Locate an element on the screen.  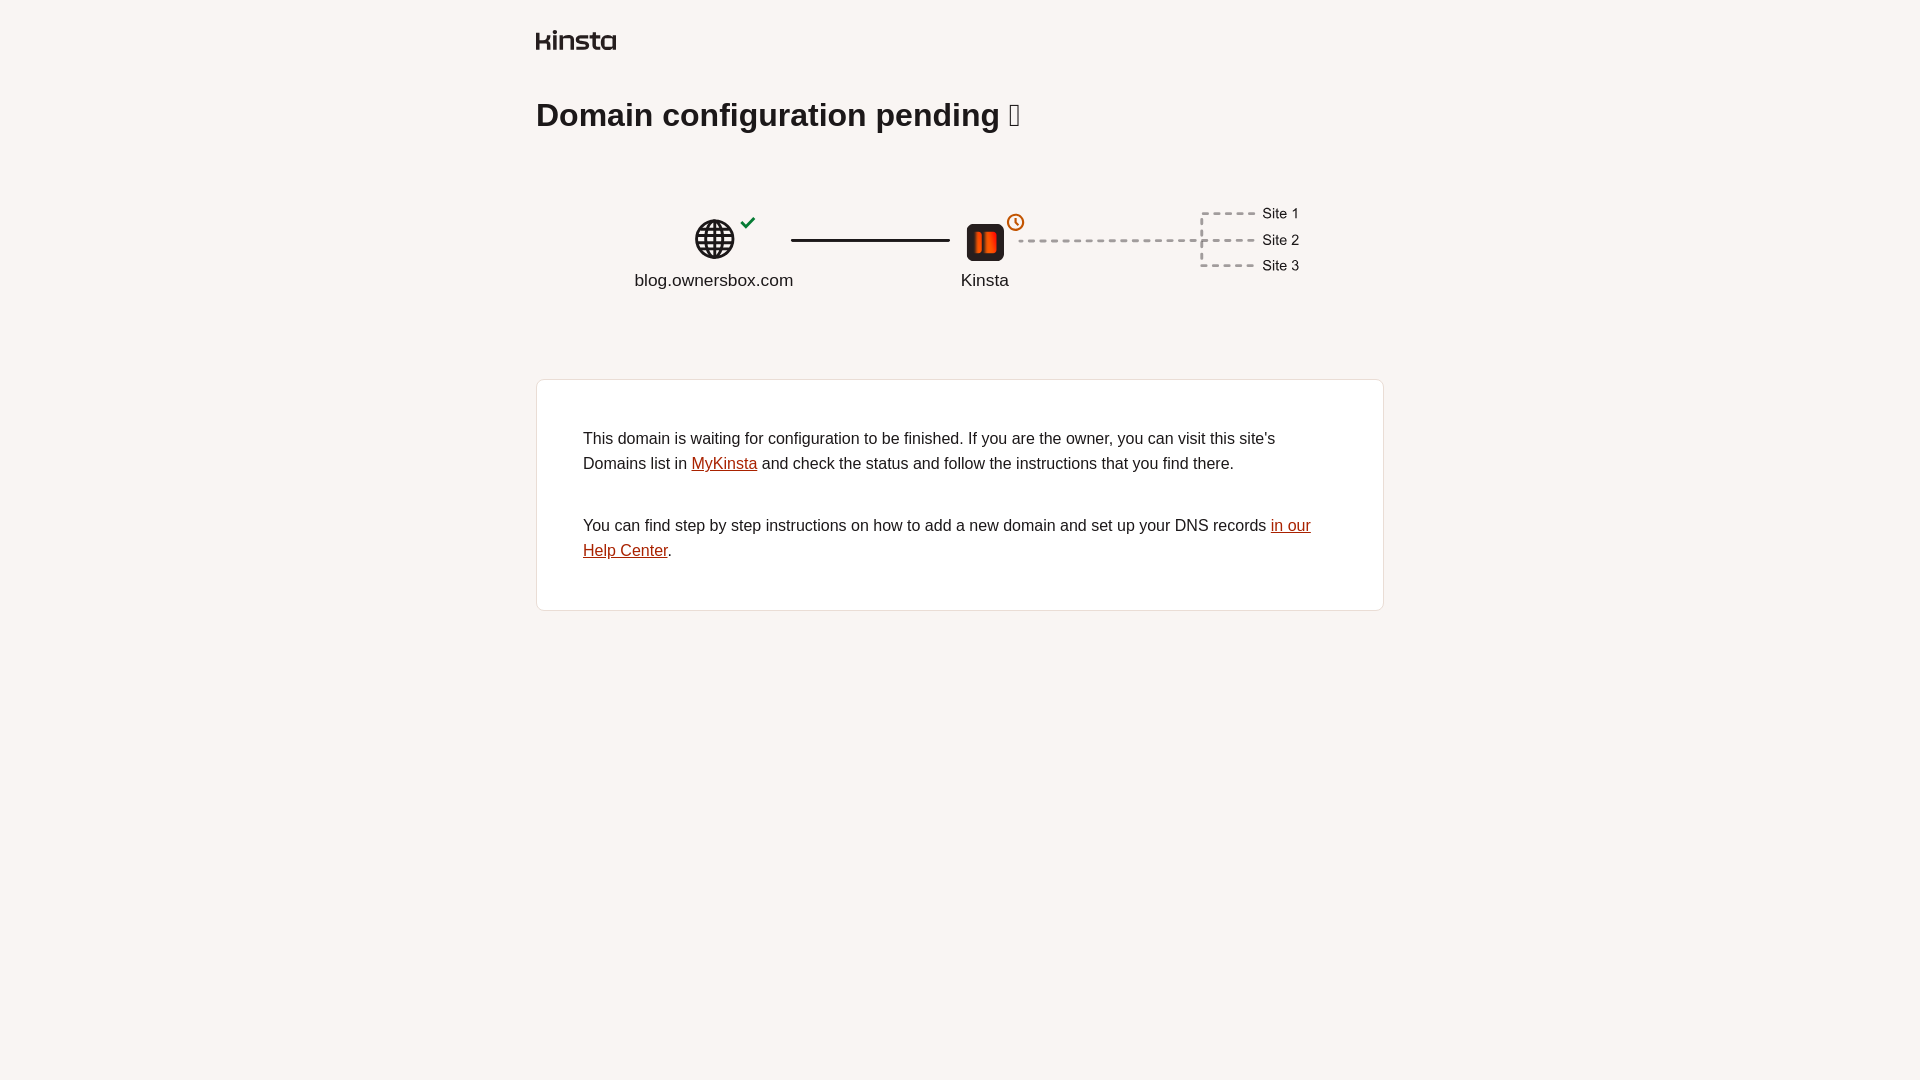
in our Help Center is located at coordinates (724, 462).